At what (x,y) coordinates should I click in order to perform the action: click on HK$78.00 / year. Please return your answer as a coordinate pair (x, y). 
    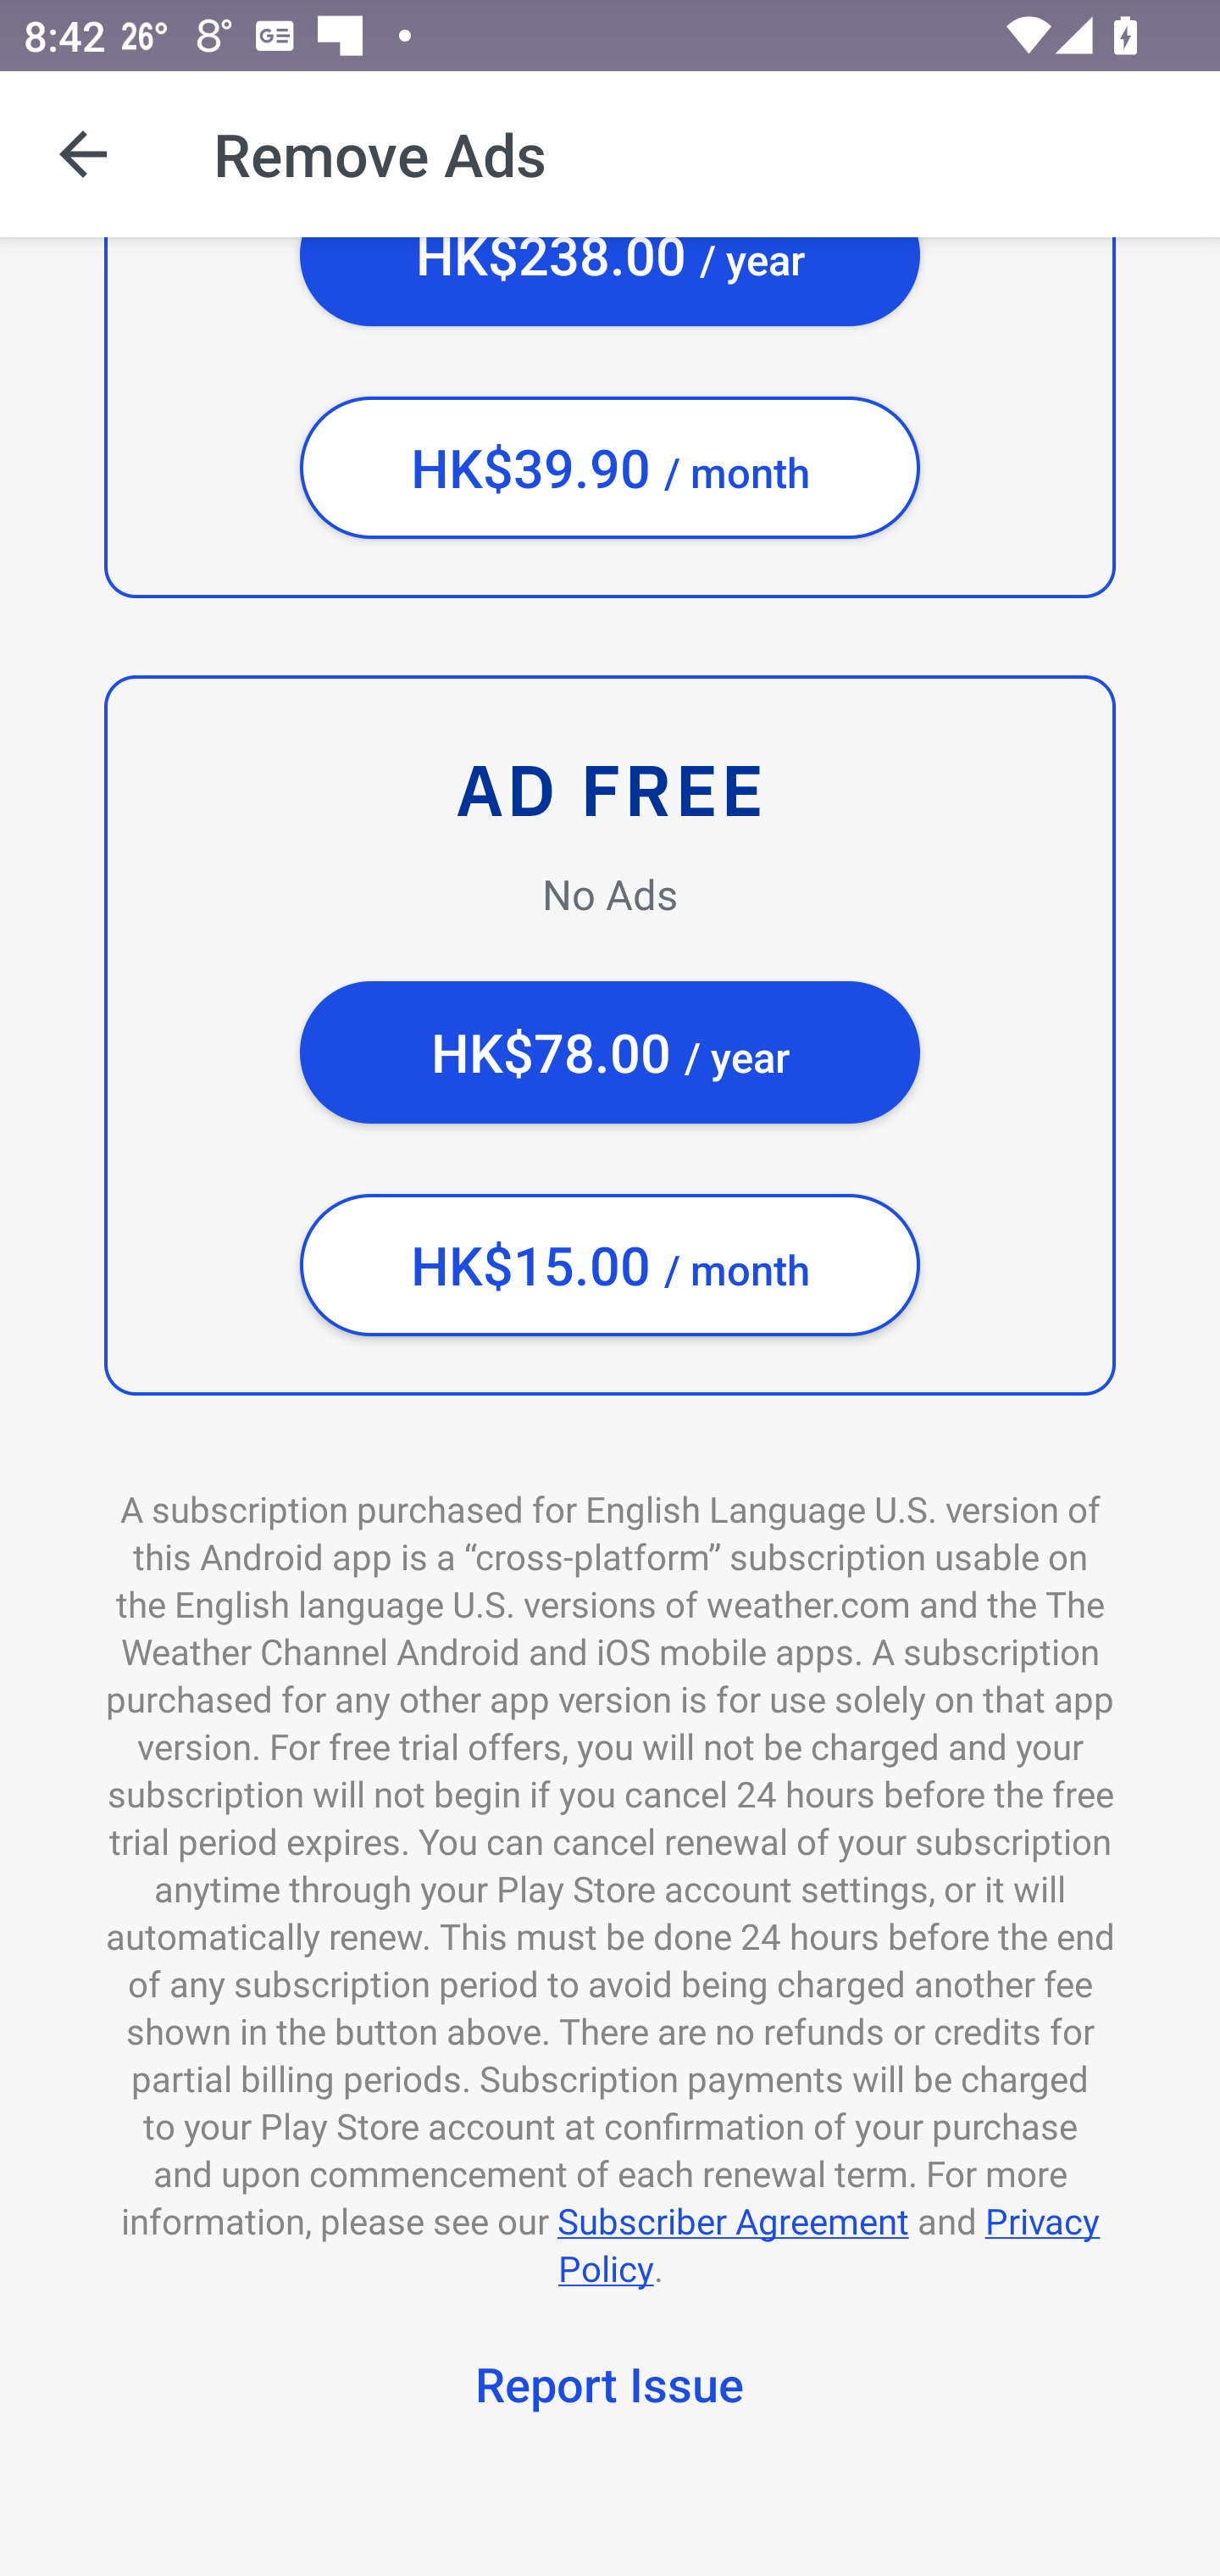
    Looking at the image, I should click on (610, 1052).